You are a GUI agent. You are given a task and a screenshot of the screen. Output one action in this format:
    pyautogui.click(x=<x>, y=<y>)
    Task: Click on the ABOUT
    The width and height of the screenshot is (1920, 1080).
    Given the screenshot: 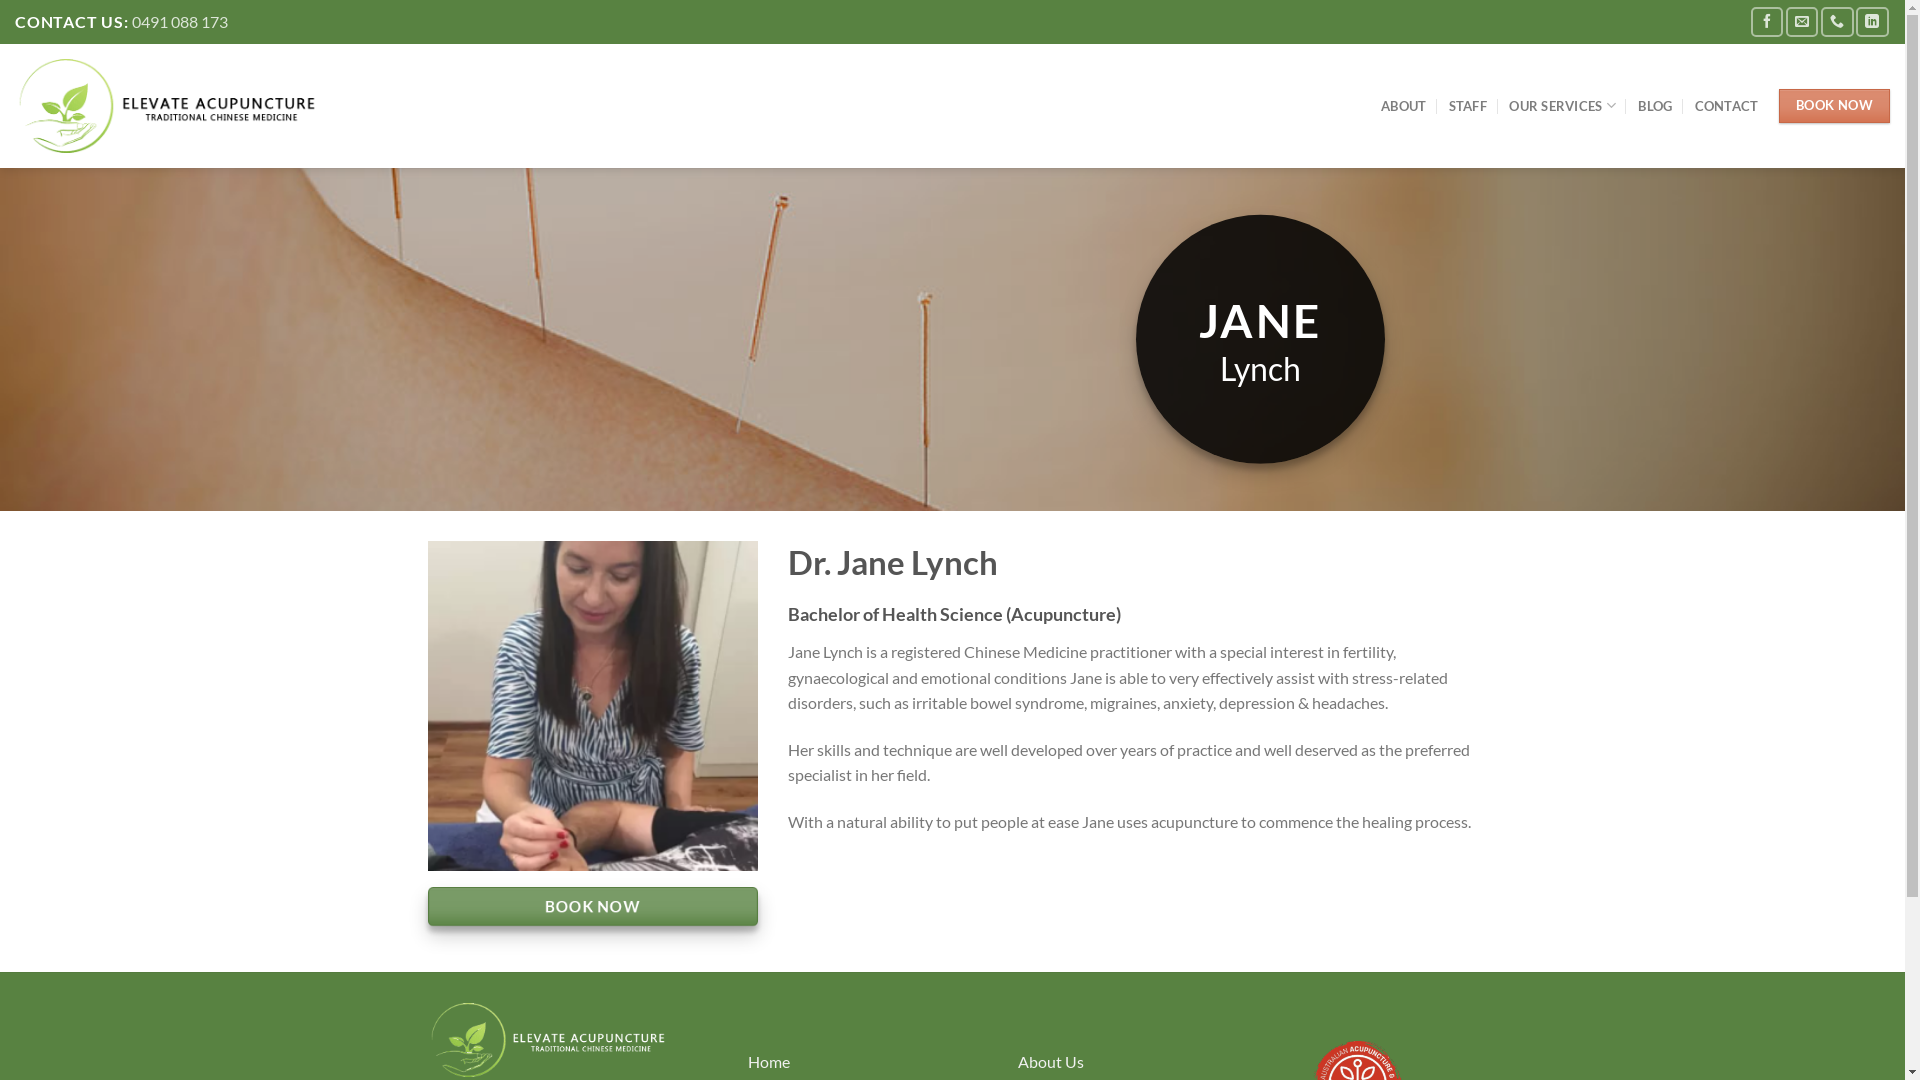 What is the action you would take?
    pyautogui.click(x=1404, y=106)
    